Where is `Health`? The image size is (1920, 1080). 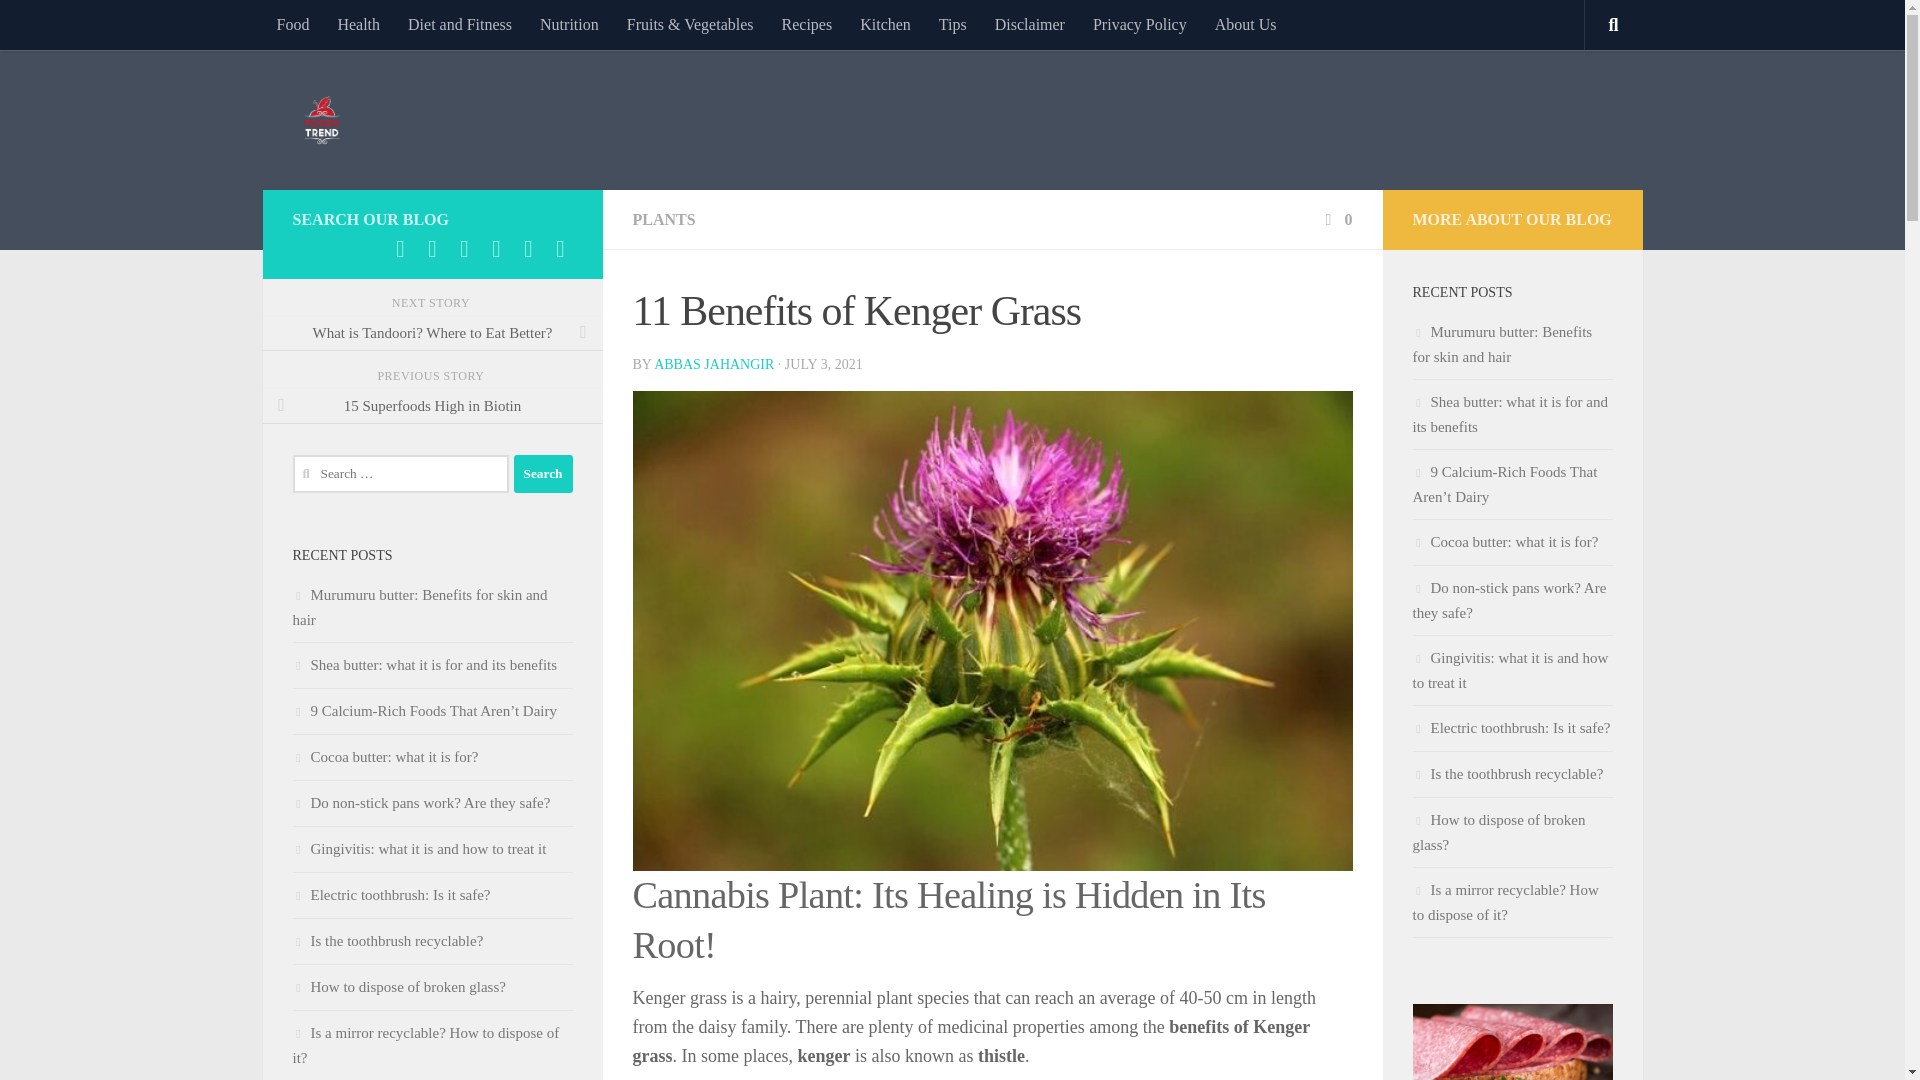 Health is located at coordinates (358, 24).